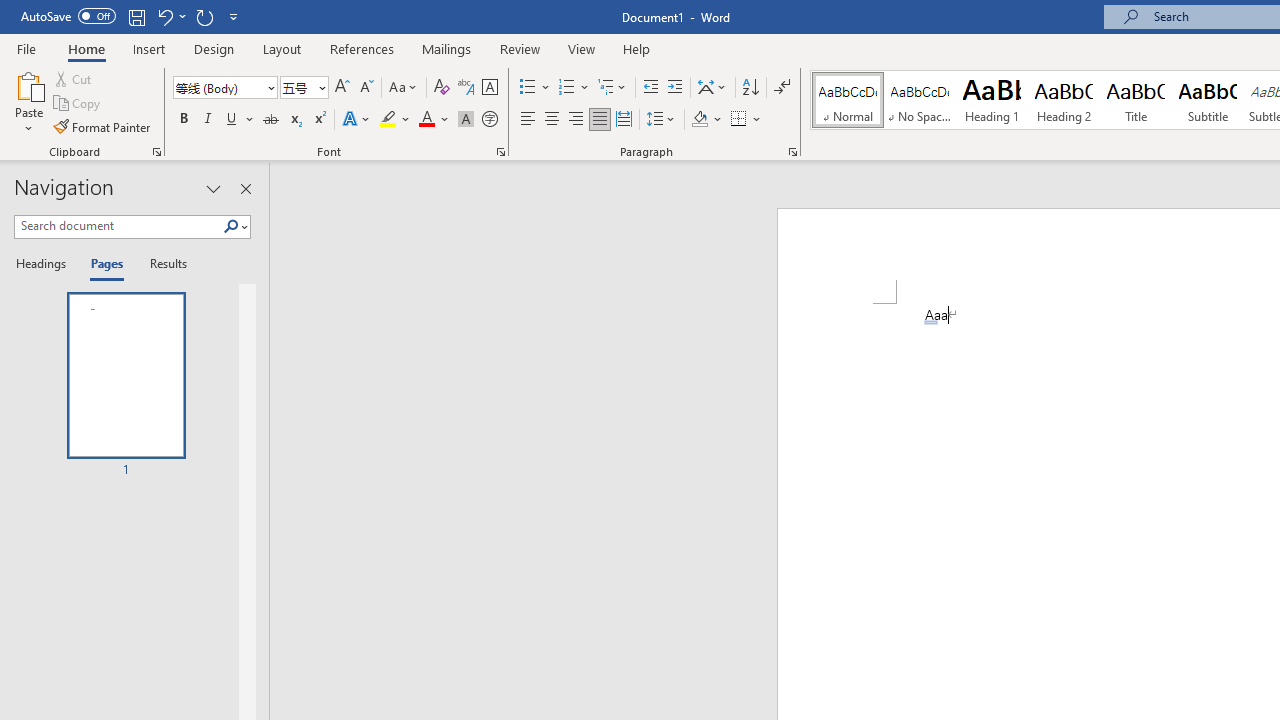 The height and width of the screenshot is (720, 1280). I want to click on Sort..., so click(750, 88).